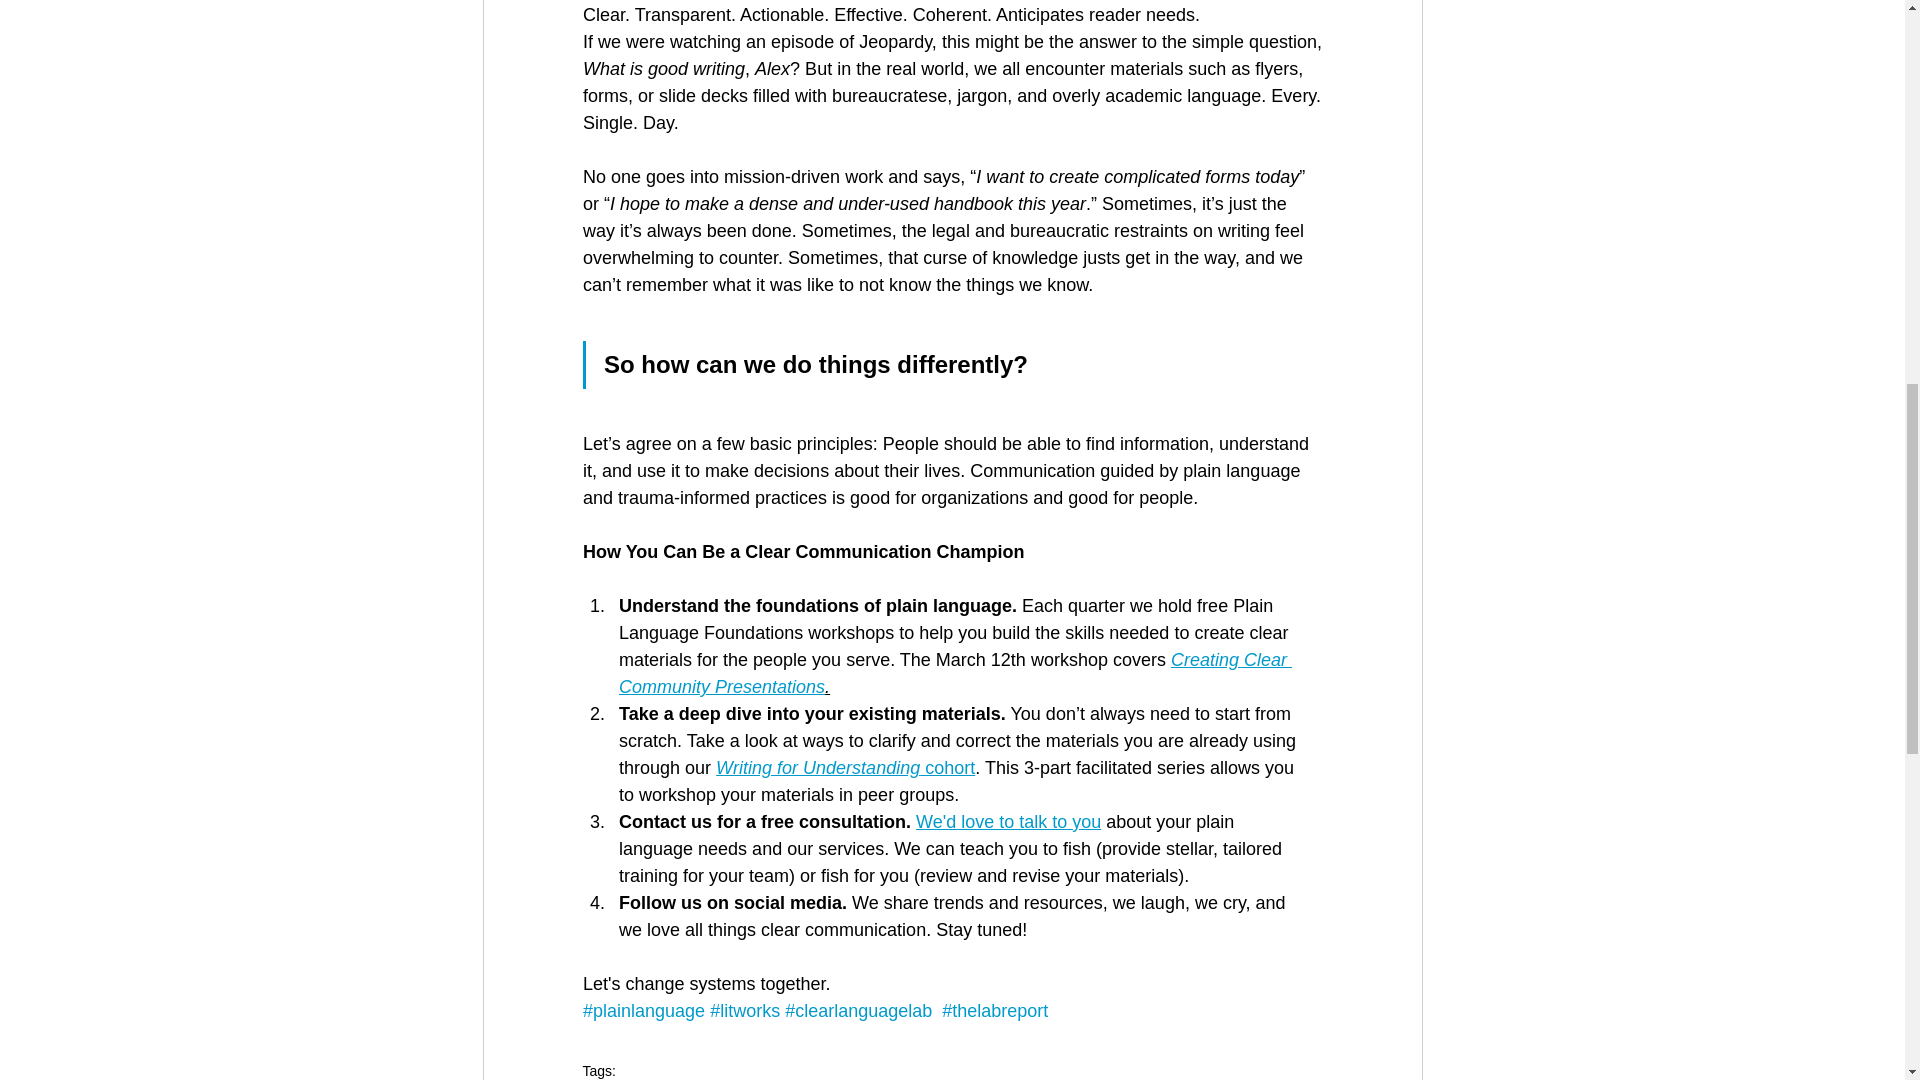 The height and width of the screenshot is (1080, 1920). Describe the element at coordinates (947, 768) in the screenshot. I see ` cohort` at that location.